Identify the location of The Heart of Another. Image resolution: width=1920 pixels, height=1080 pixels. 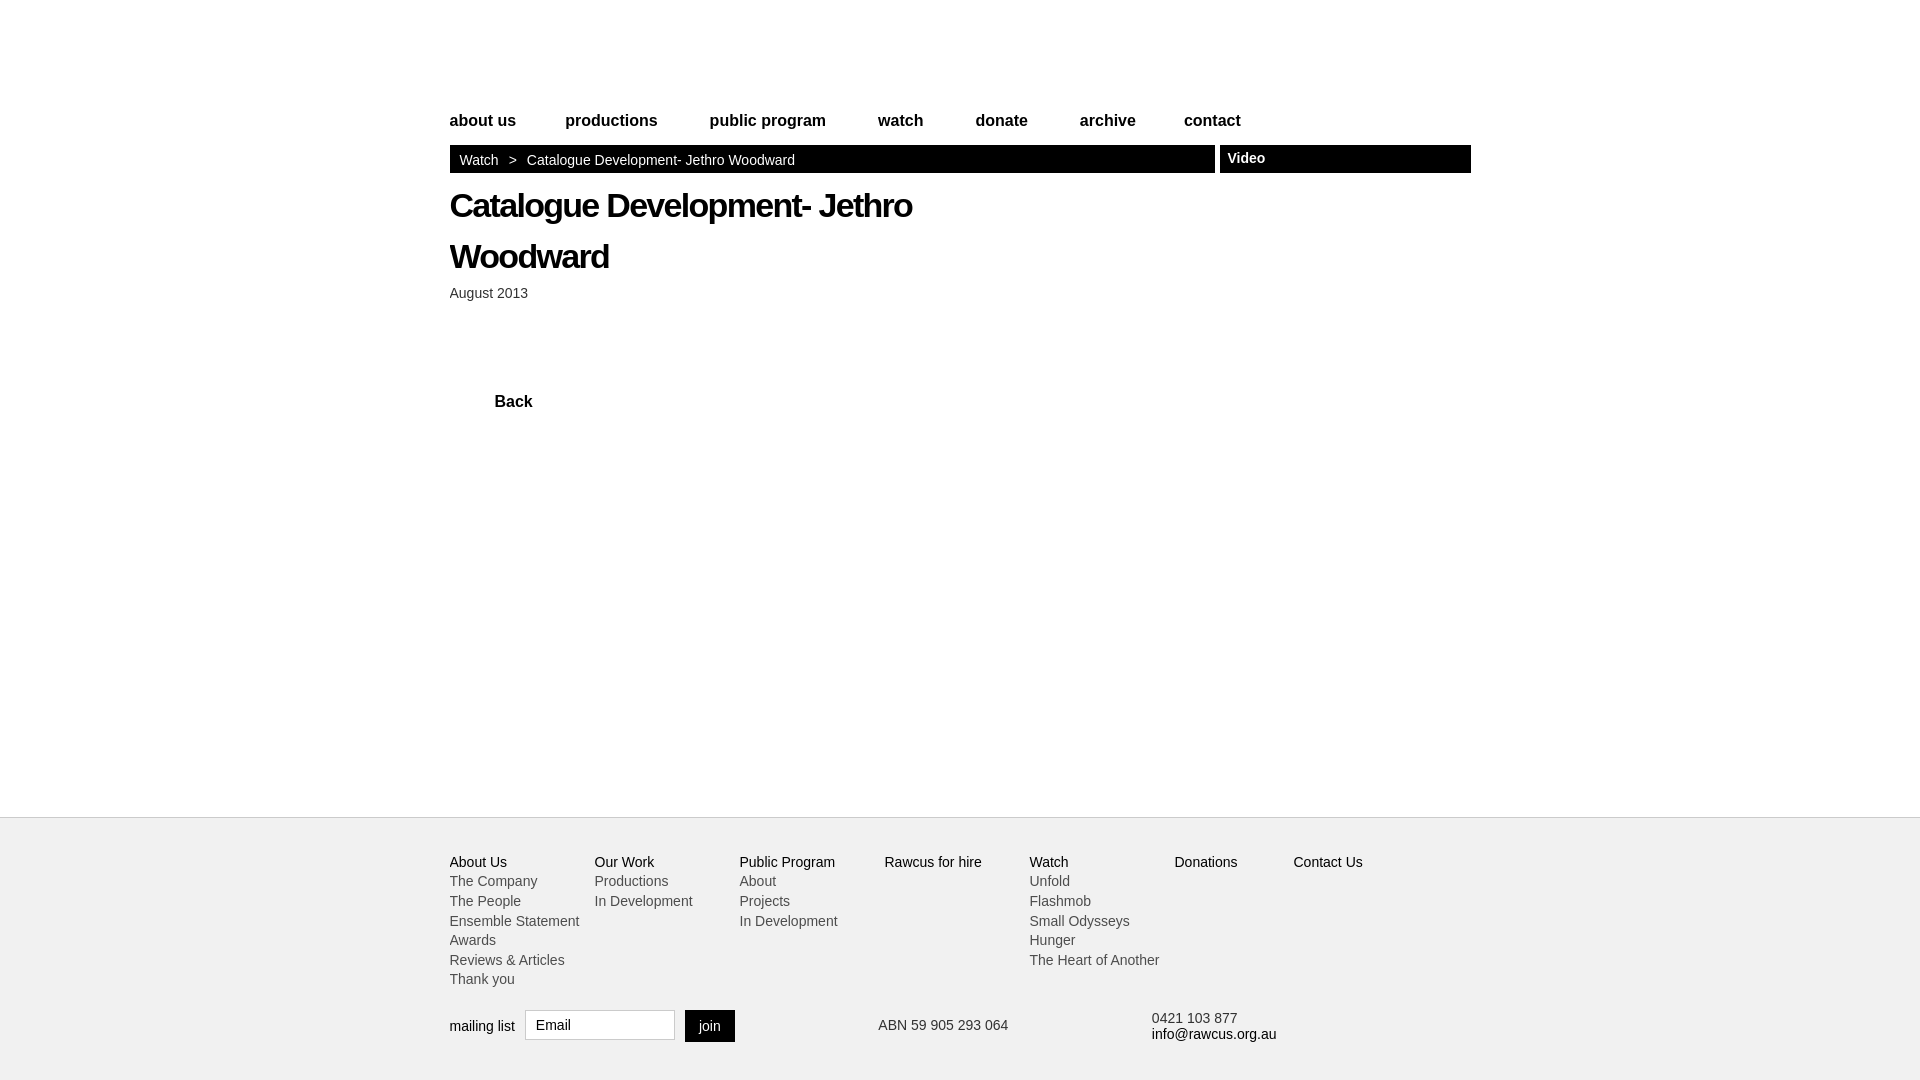
(1095, 960).